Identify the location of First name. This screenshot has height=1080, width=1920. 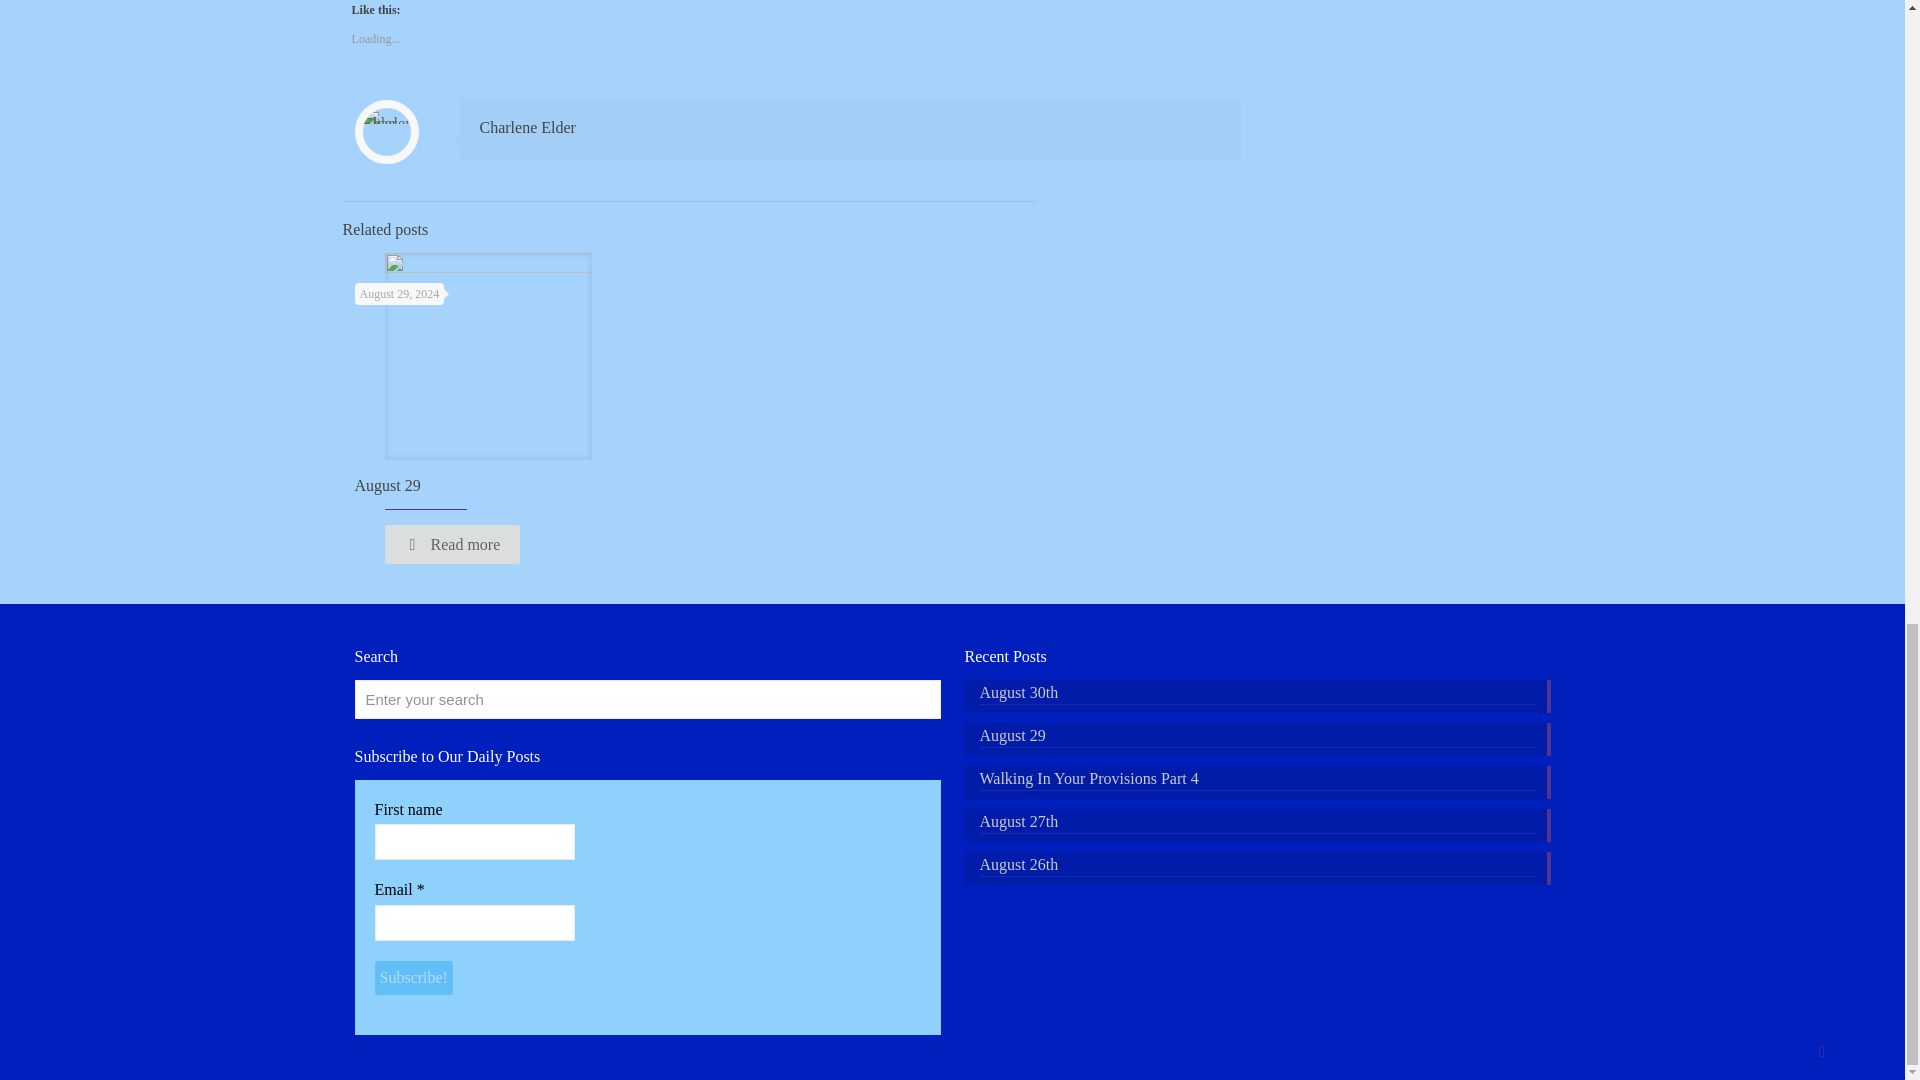
(474, 842).